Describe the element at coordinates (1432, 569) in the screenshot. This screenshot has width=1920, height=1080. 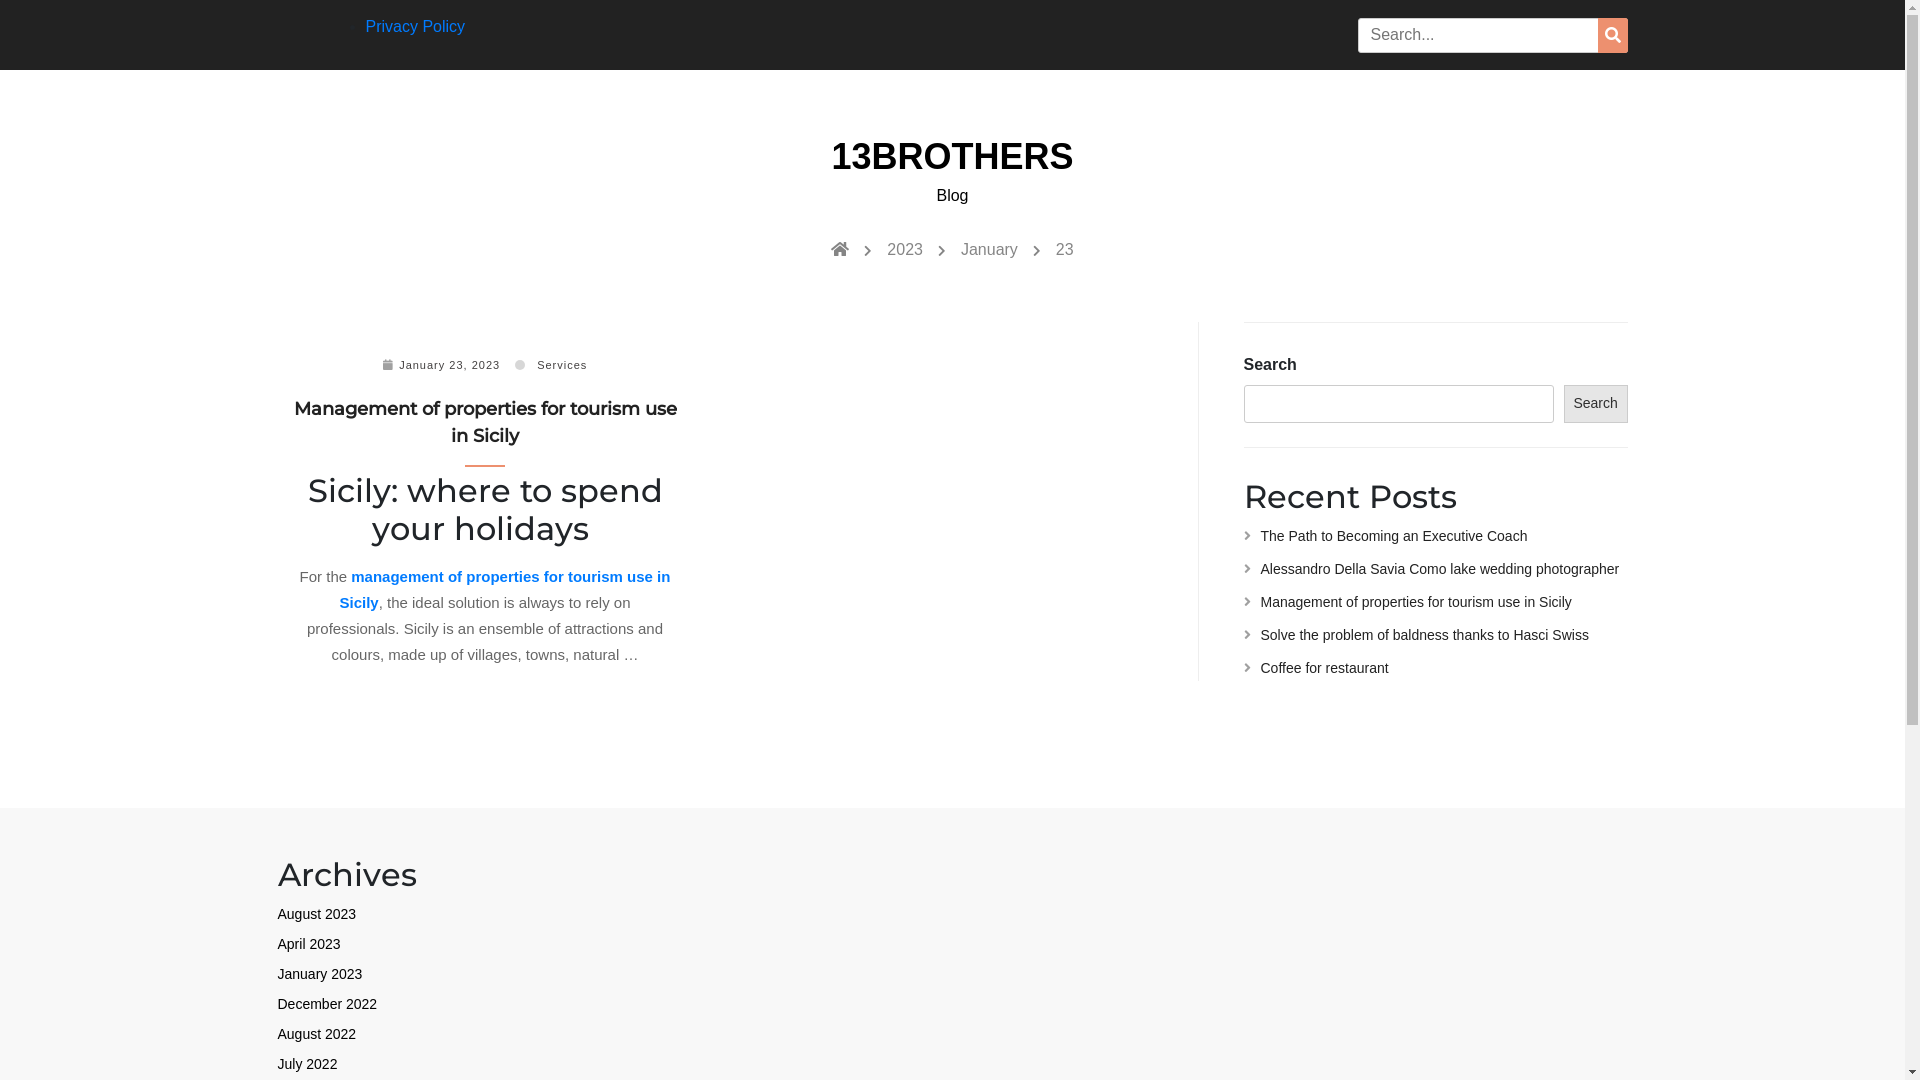
I see `Alessandro Della Savia Como lake wedding photographer` at that location.